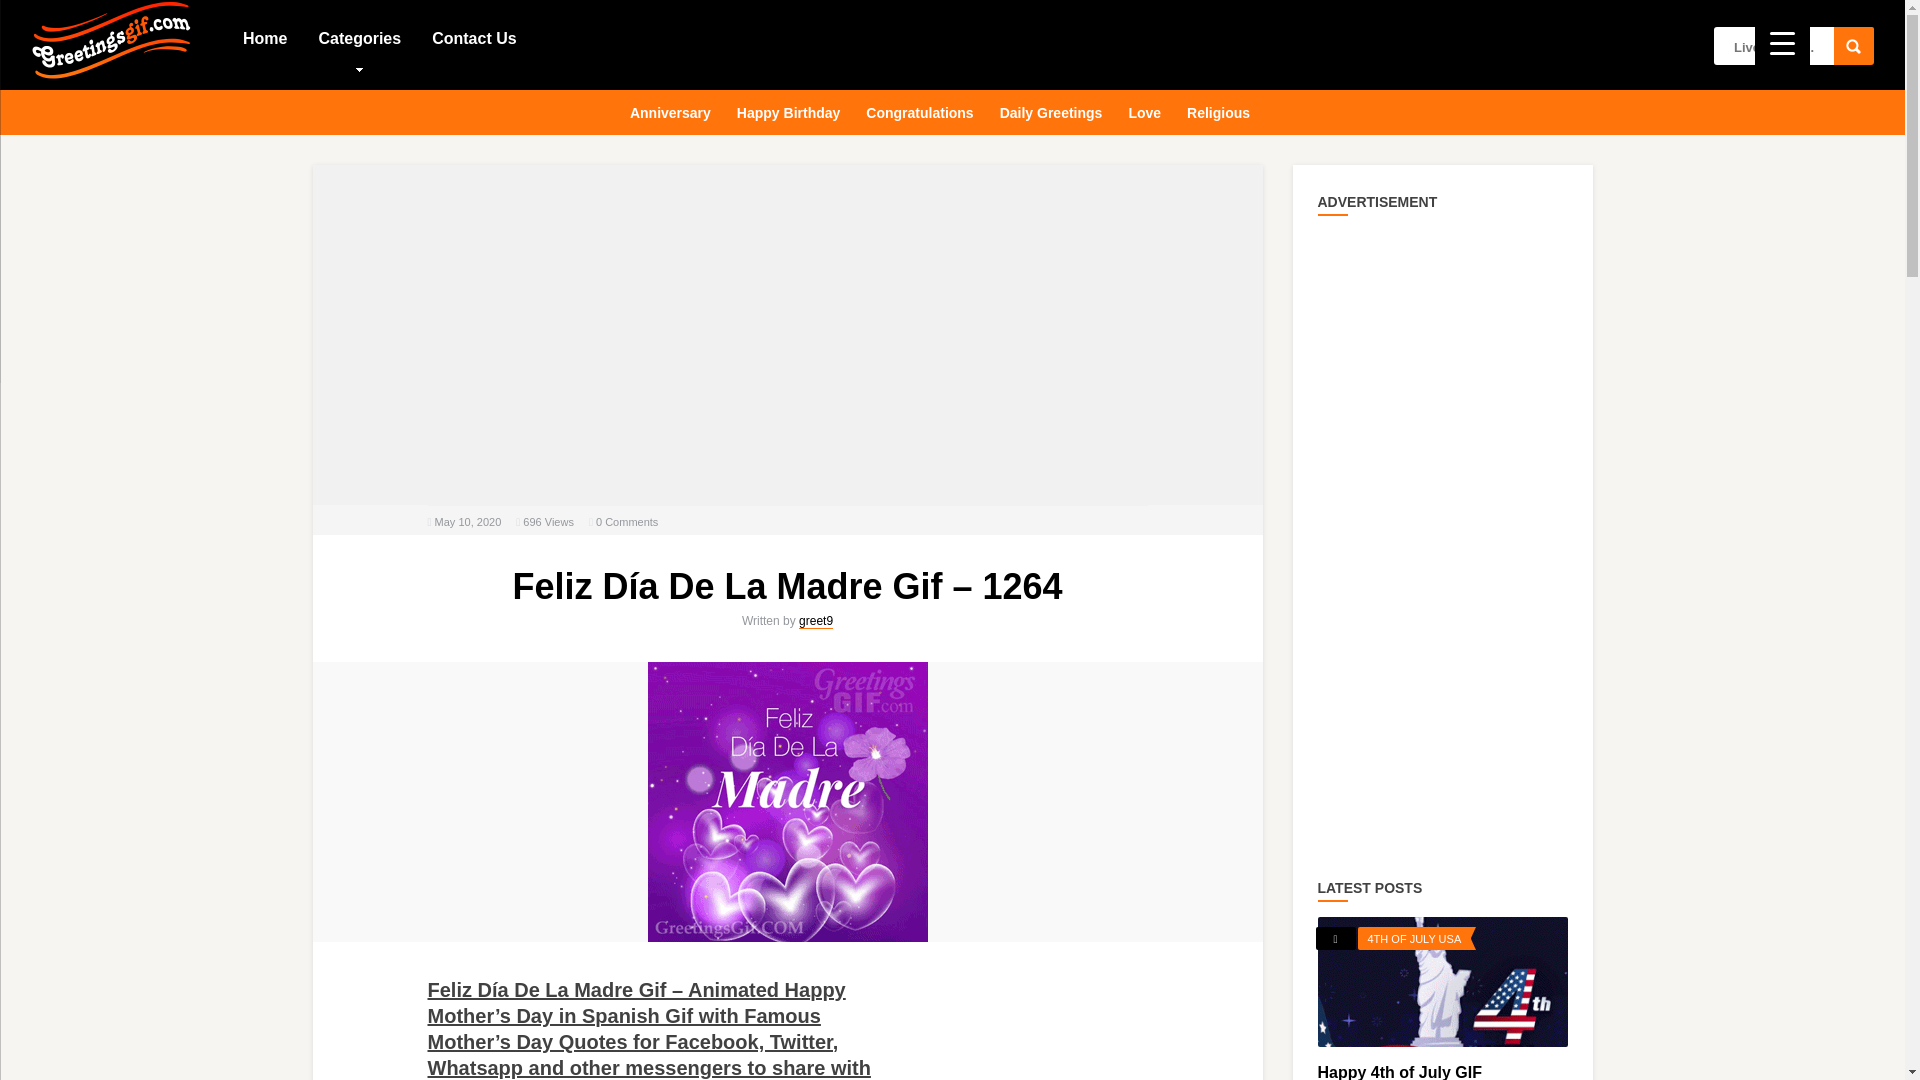 The height and width of the screenshot is (1080, 1920). What do you see at coordinates (1052, 110) in the screenshot?
I see `Daily Greetings` at bounding box center [1052, 110].